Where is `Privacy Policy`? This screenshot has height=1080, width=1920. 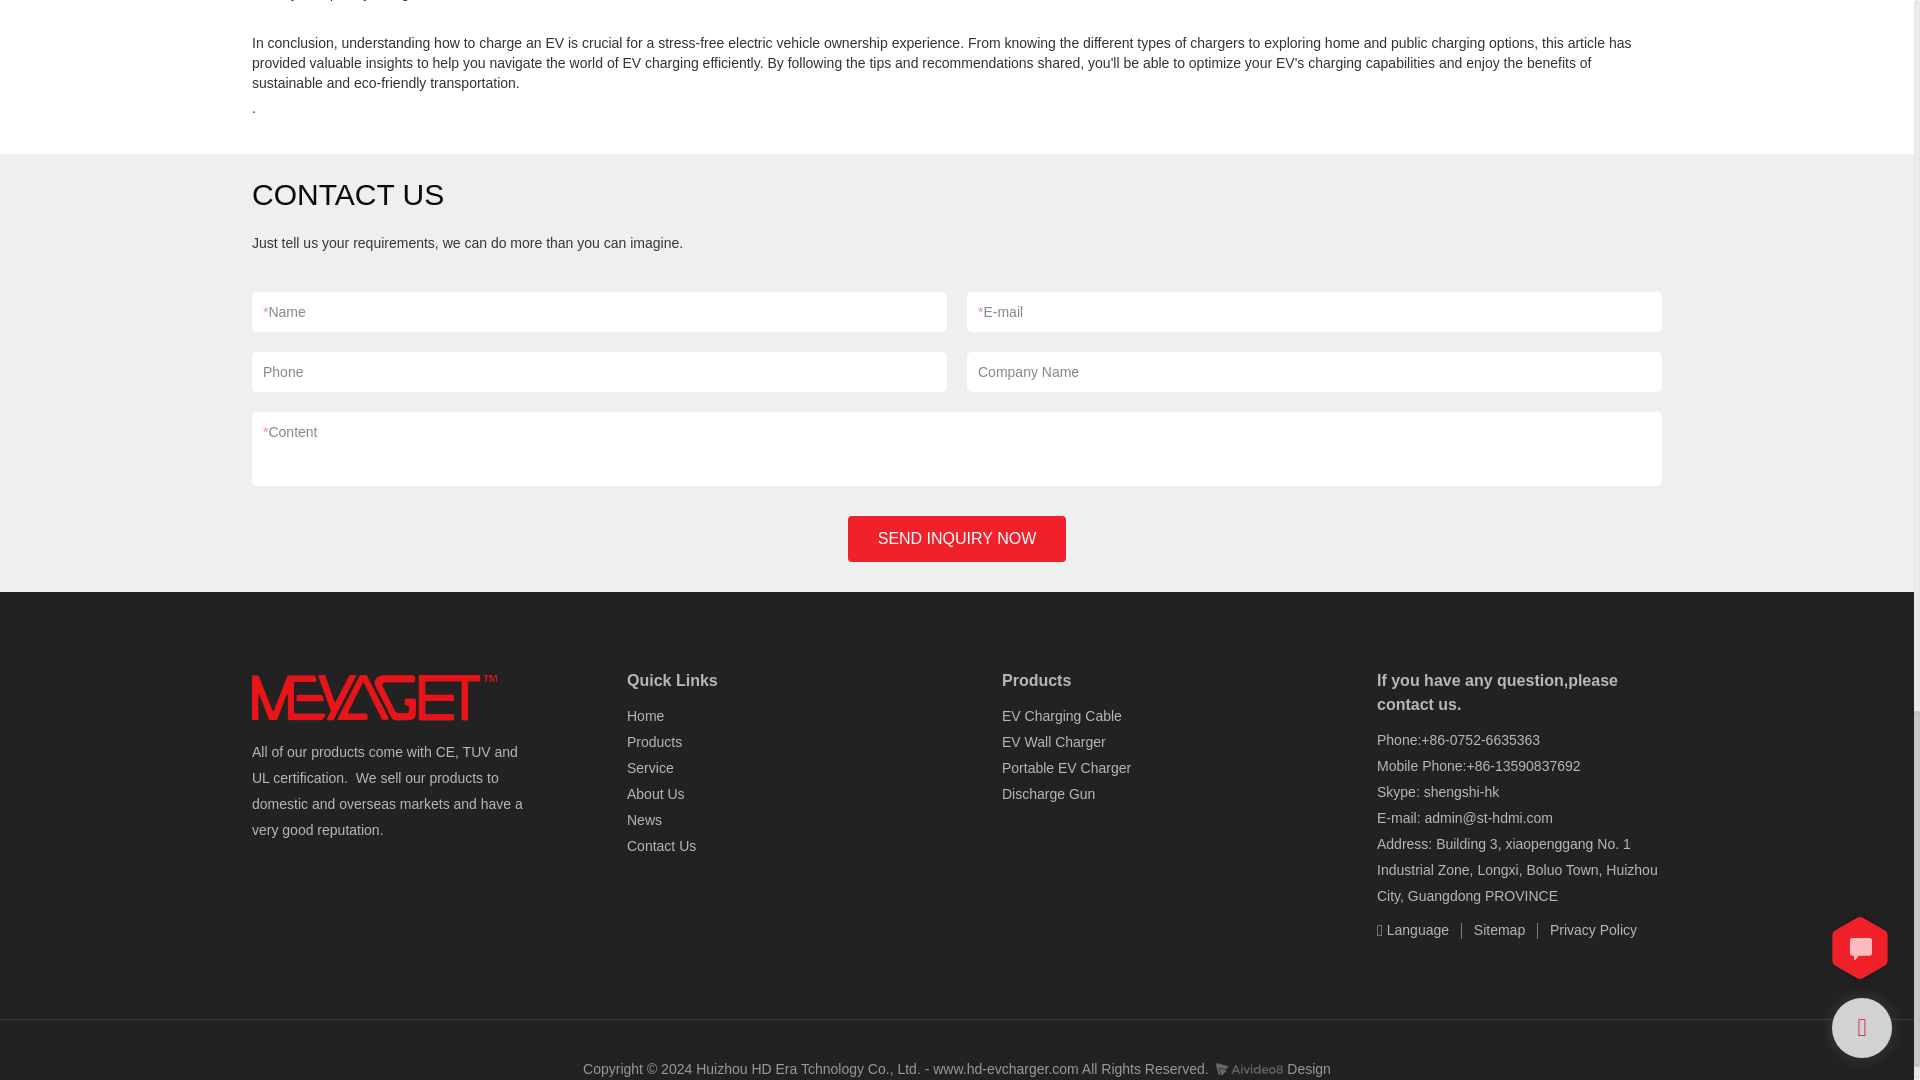 Privacy Policy is located at coordinates (1582, 929).